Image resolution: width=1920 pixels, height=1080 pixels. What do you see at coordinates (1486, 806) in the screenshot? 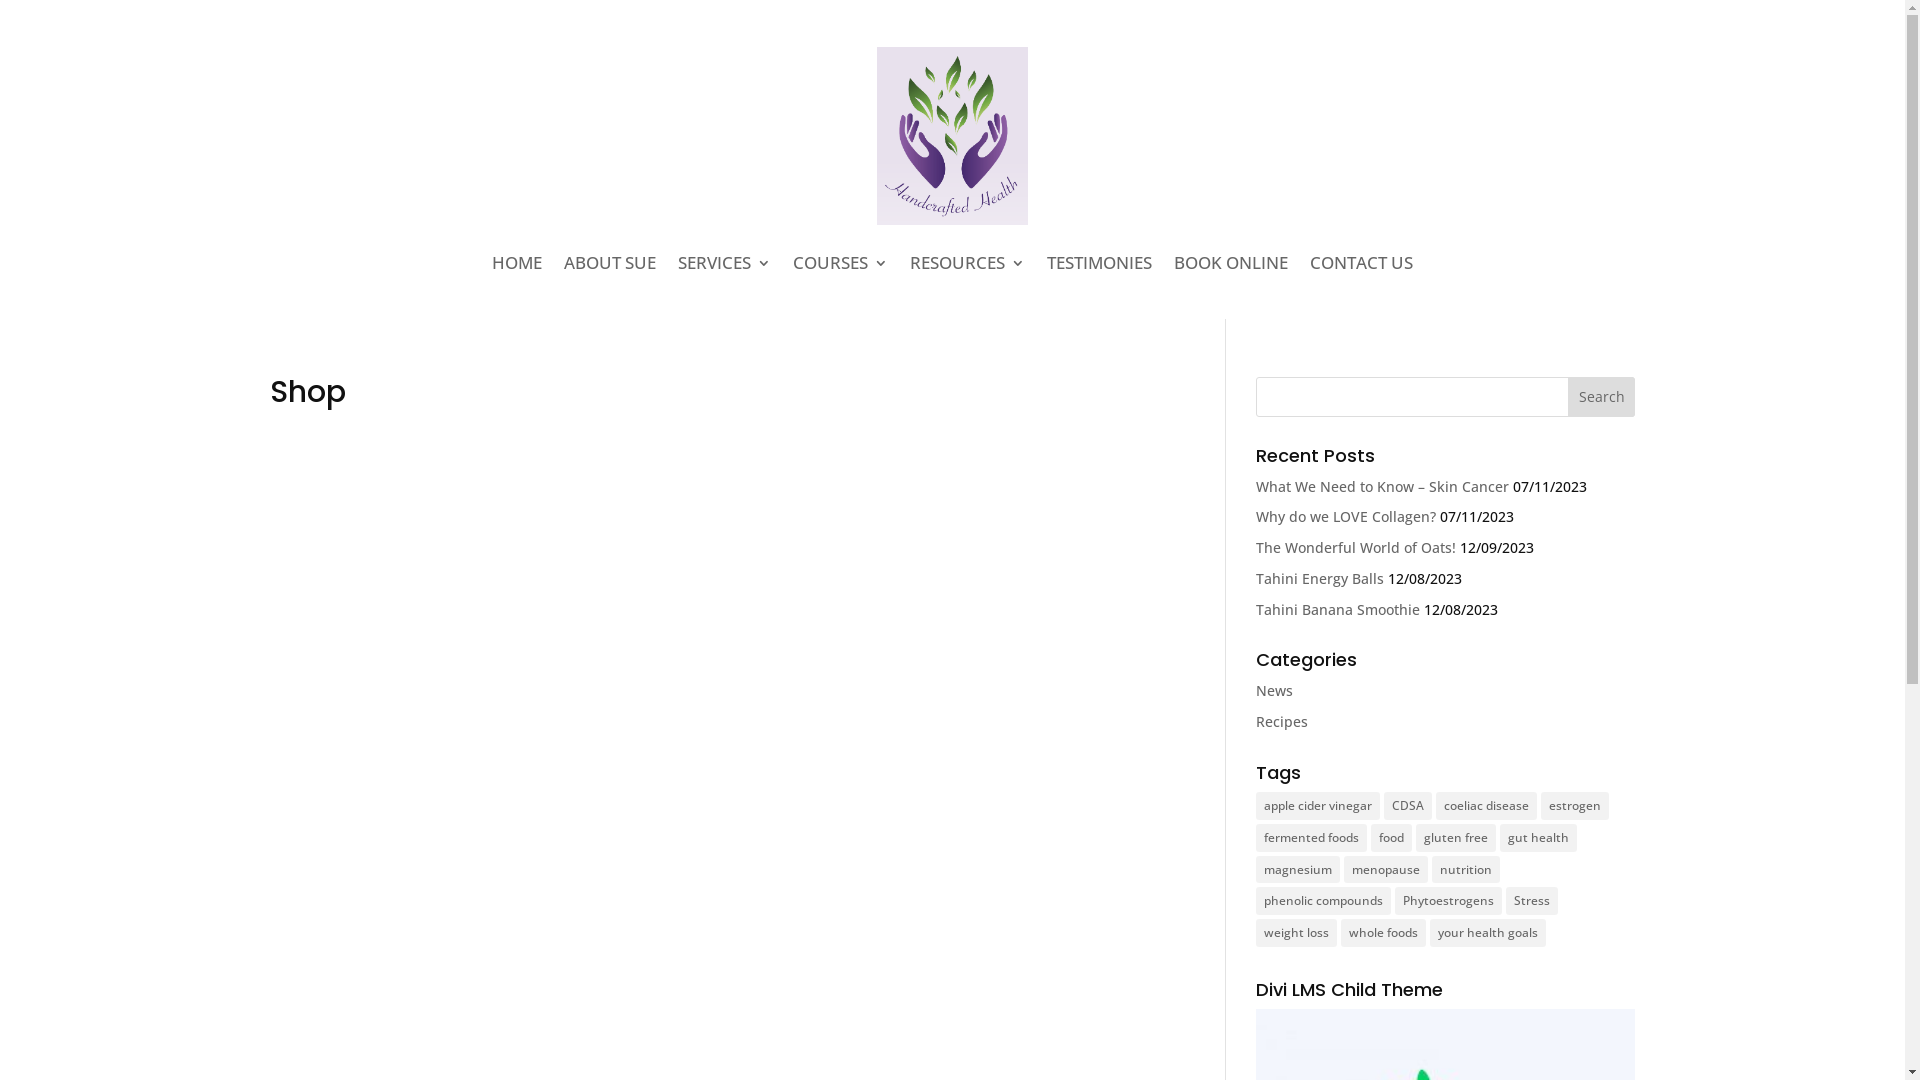
I see `coeliac disease` at bounding box center [1486, 806].